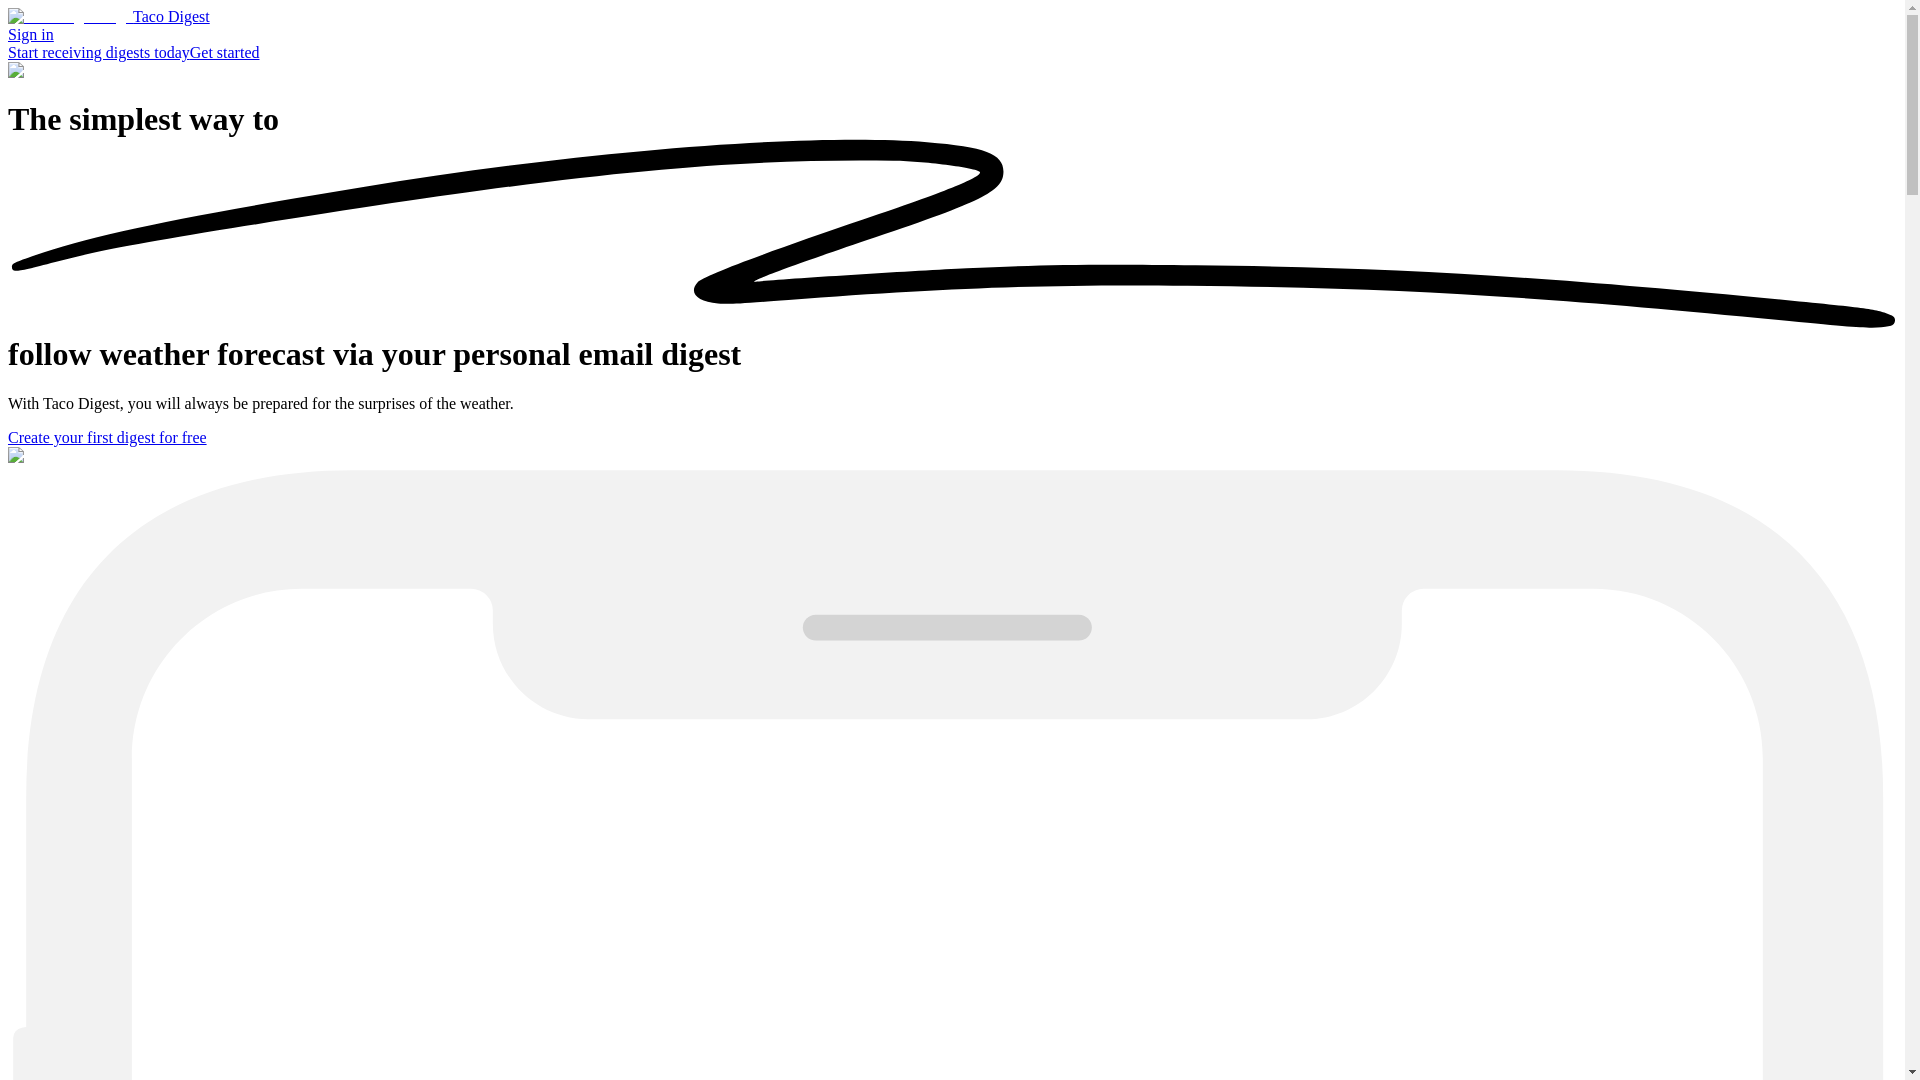 The image size is (1920, 1080). Describe the element at coordinates (133, 52) in the screenshot. I see `Start receiving digests todayGet started` at that location.